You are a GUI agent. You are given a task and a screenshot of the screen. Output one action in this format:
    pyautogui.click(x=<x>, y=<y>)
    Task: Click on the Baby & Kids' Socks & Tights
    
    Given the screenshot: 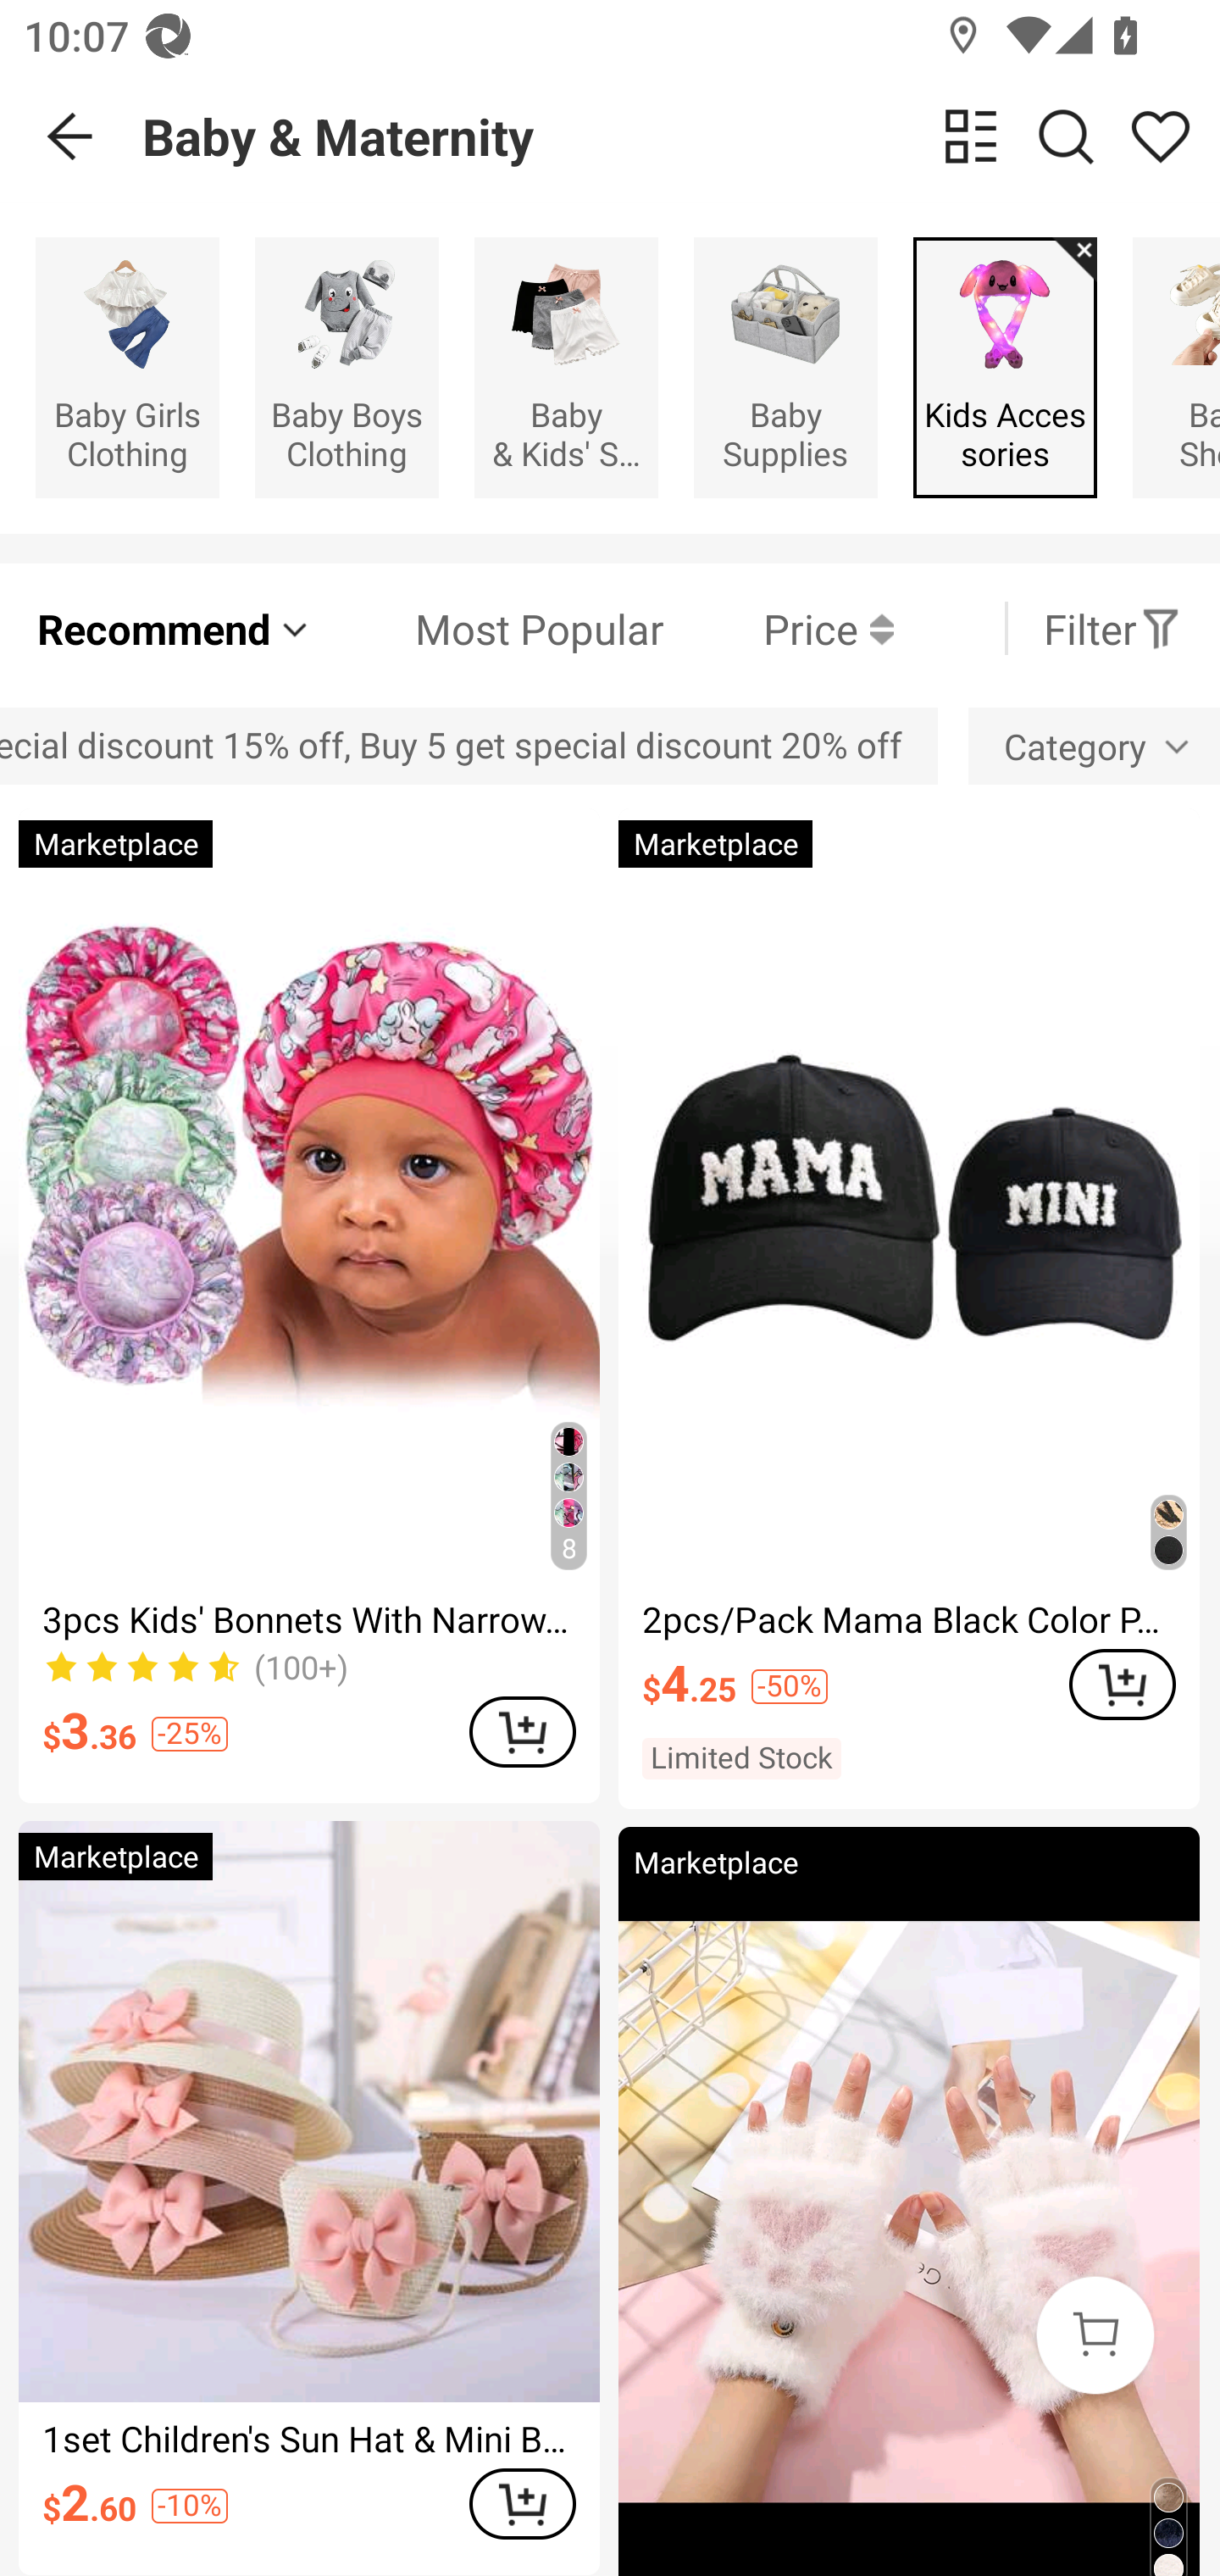 What is the action you would take?
    pyautogui.click(x=566, y=366)
    